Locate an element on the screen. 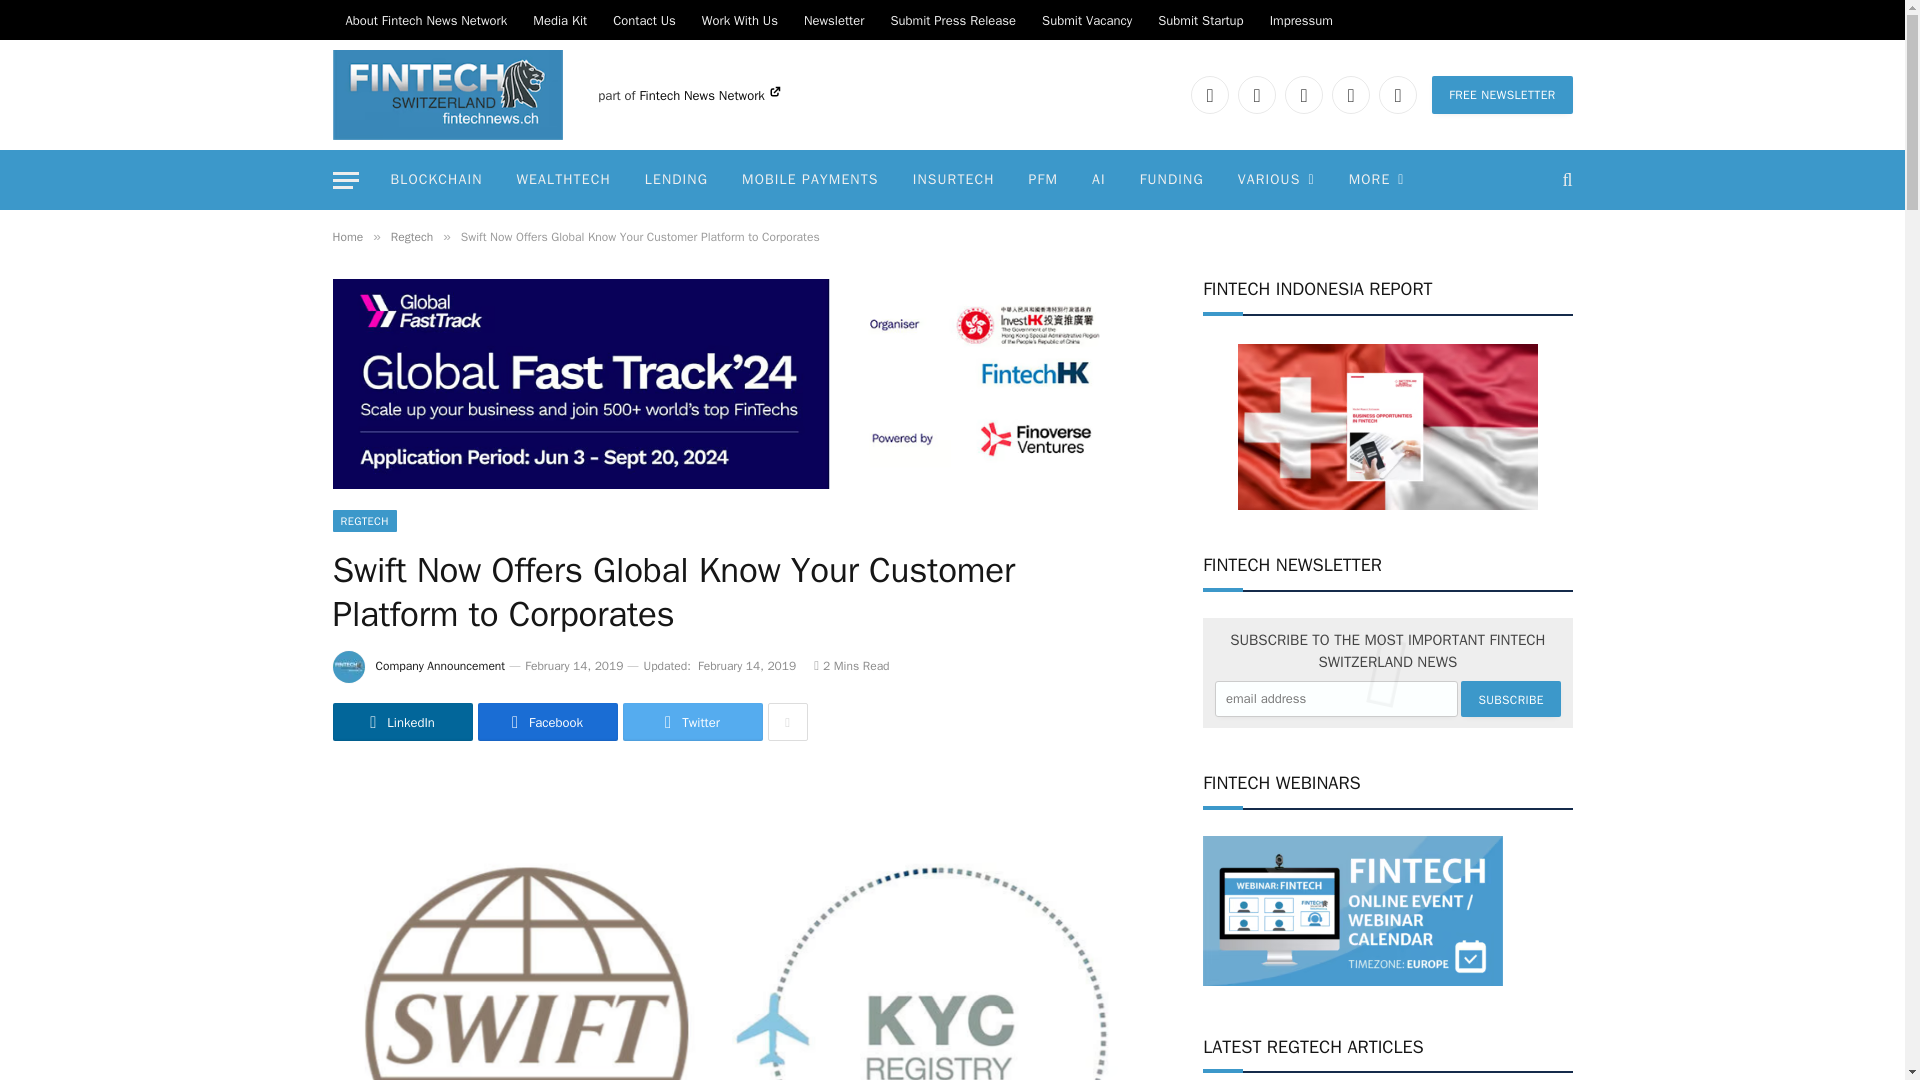 This screenshot has height=1080, width=1920. Media Kit is located at coordinates (560, 20).